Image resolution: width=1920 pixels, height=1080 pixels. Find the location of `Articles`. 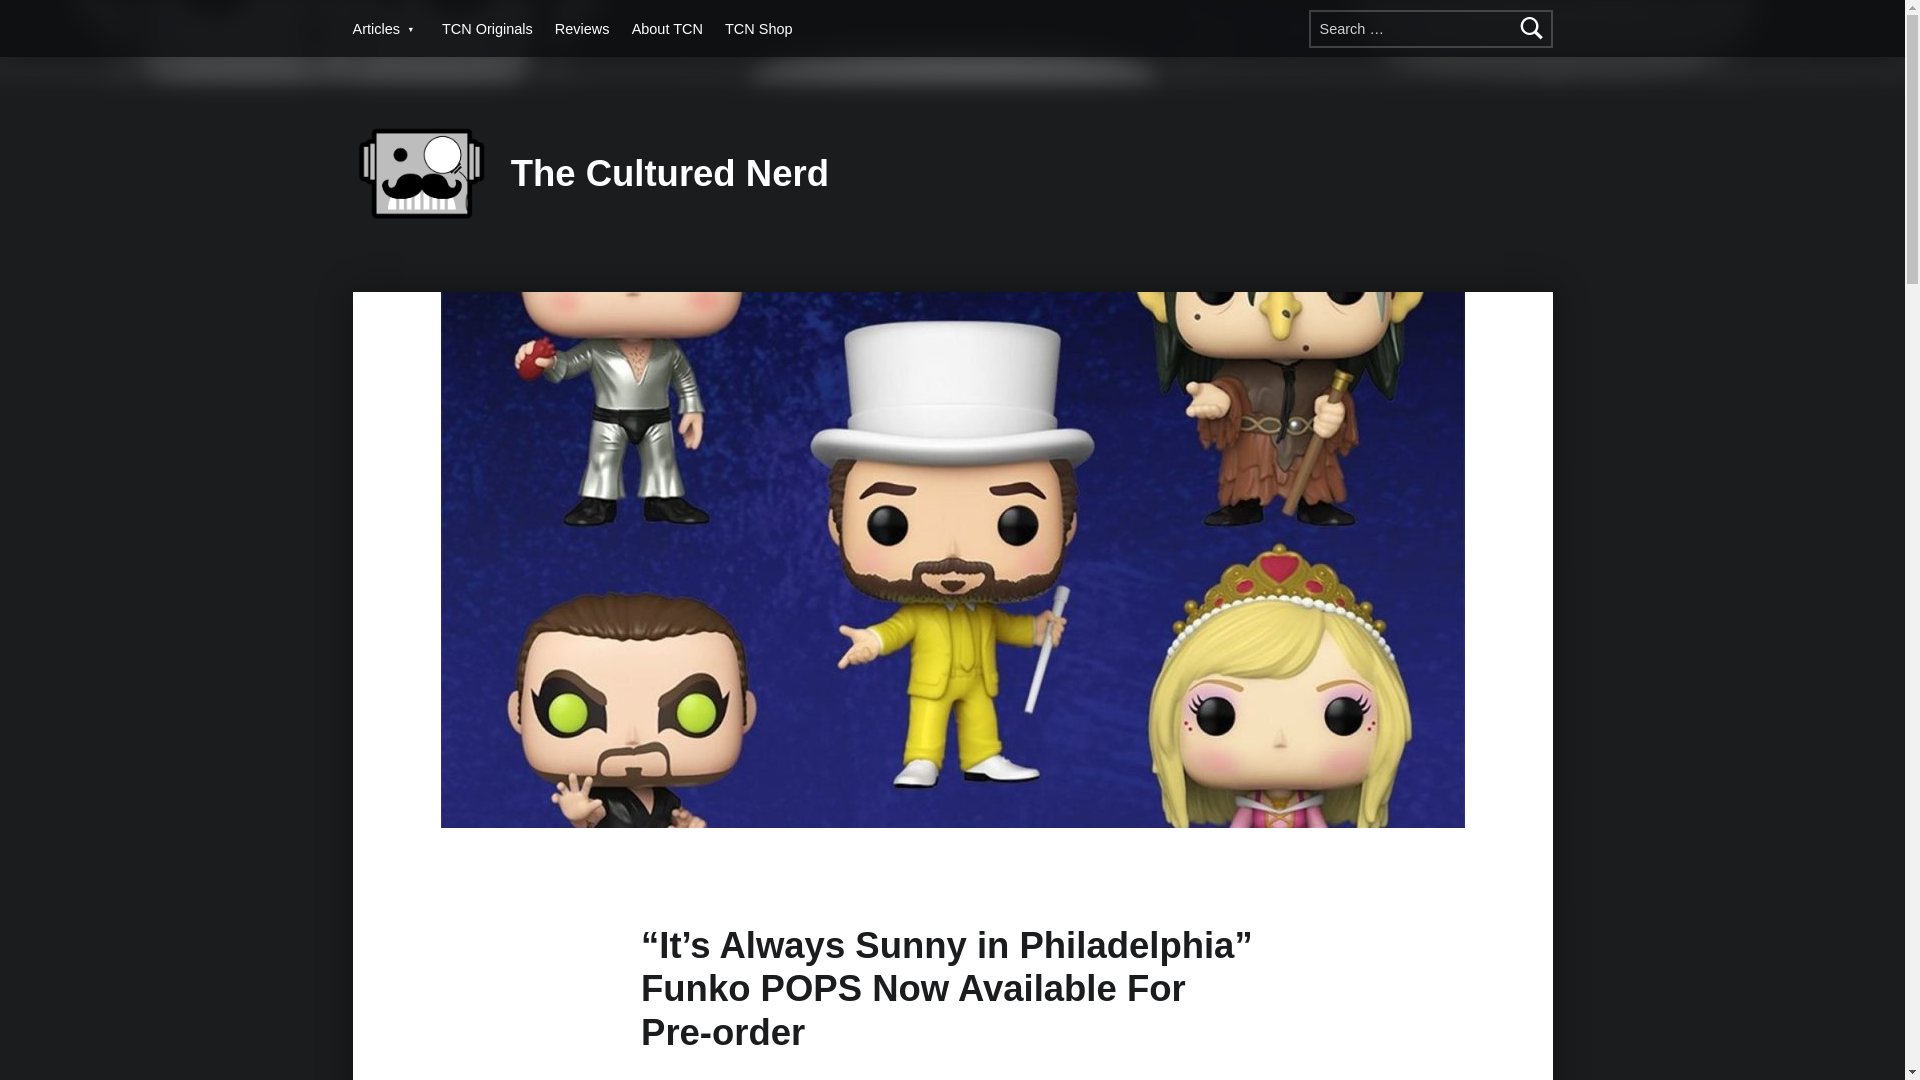

Articles is located at coordinates (384, 28).